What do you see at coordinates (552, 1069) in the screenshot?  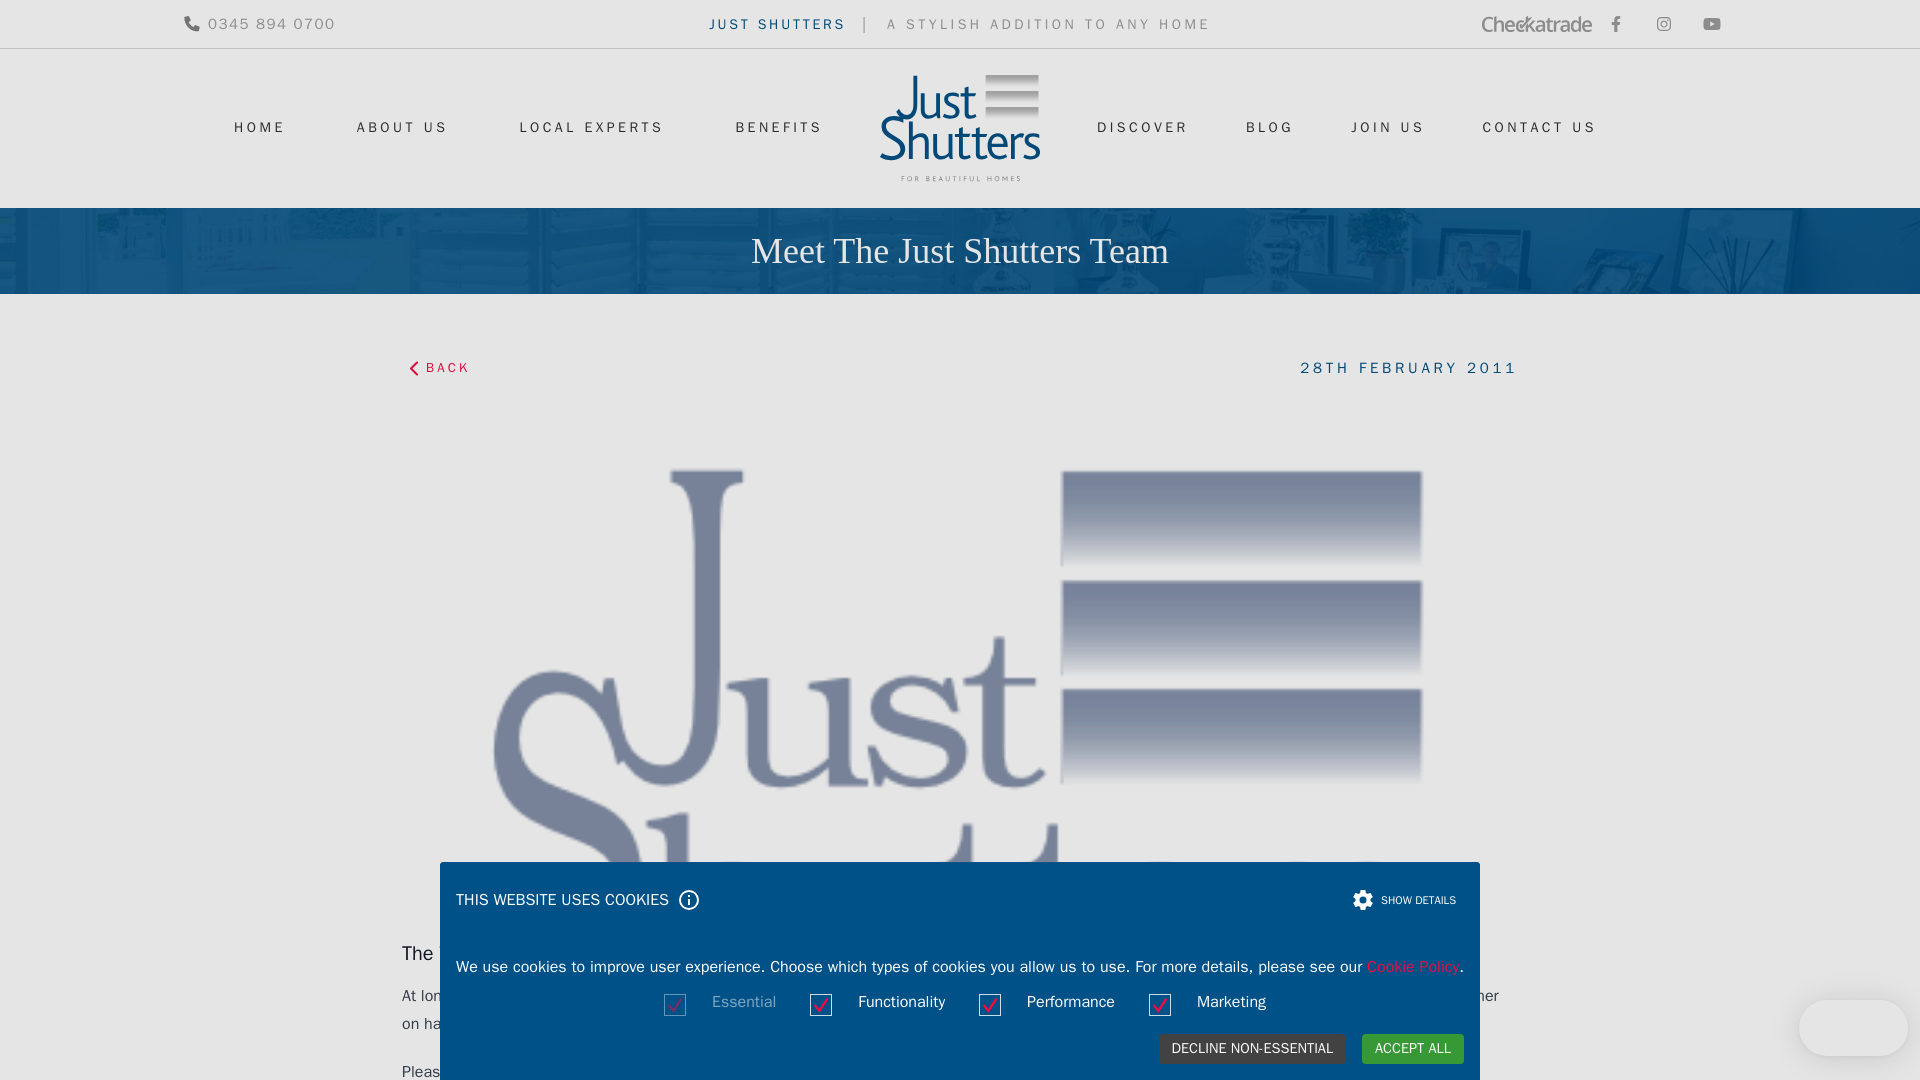 I see `Just Shutters Team` at bounding box center [552, 1069].